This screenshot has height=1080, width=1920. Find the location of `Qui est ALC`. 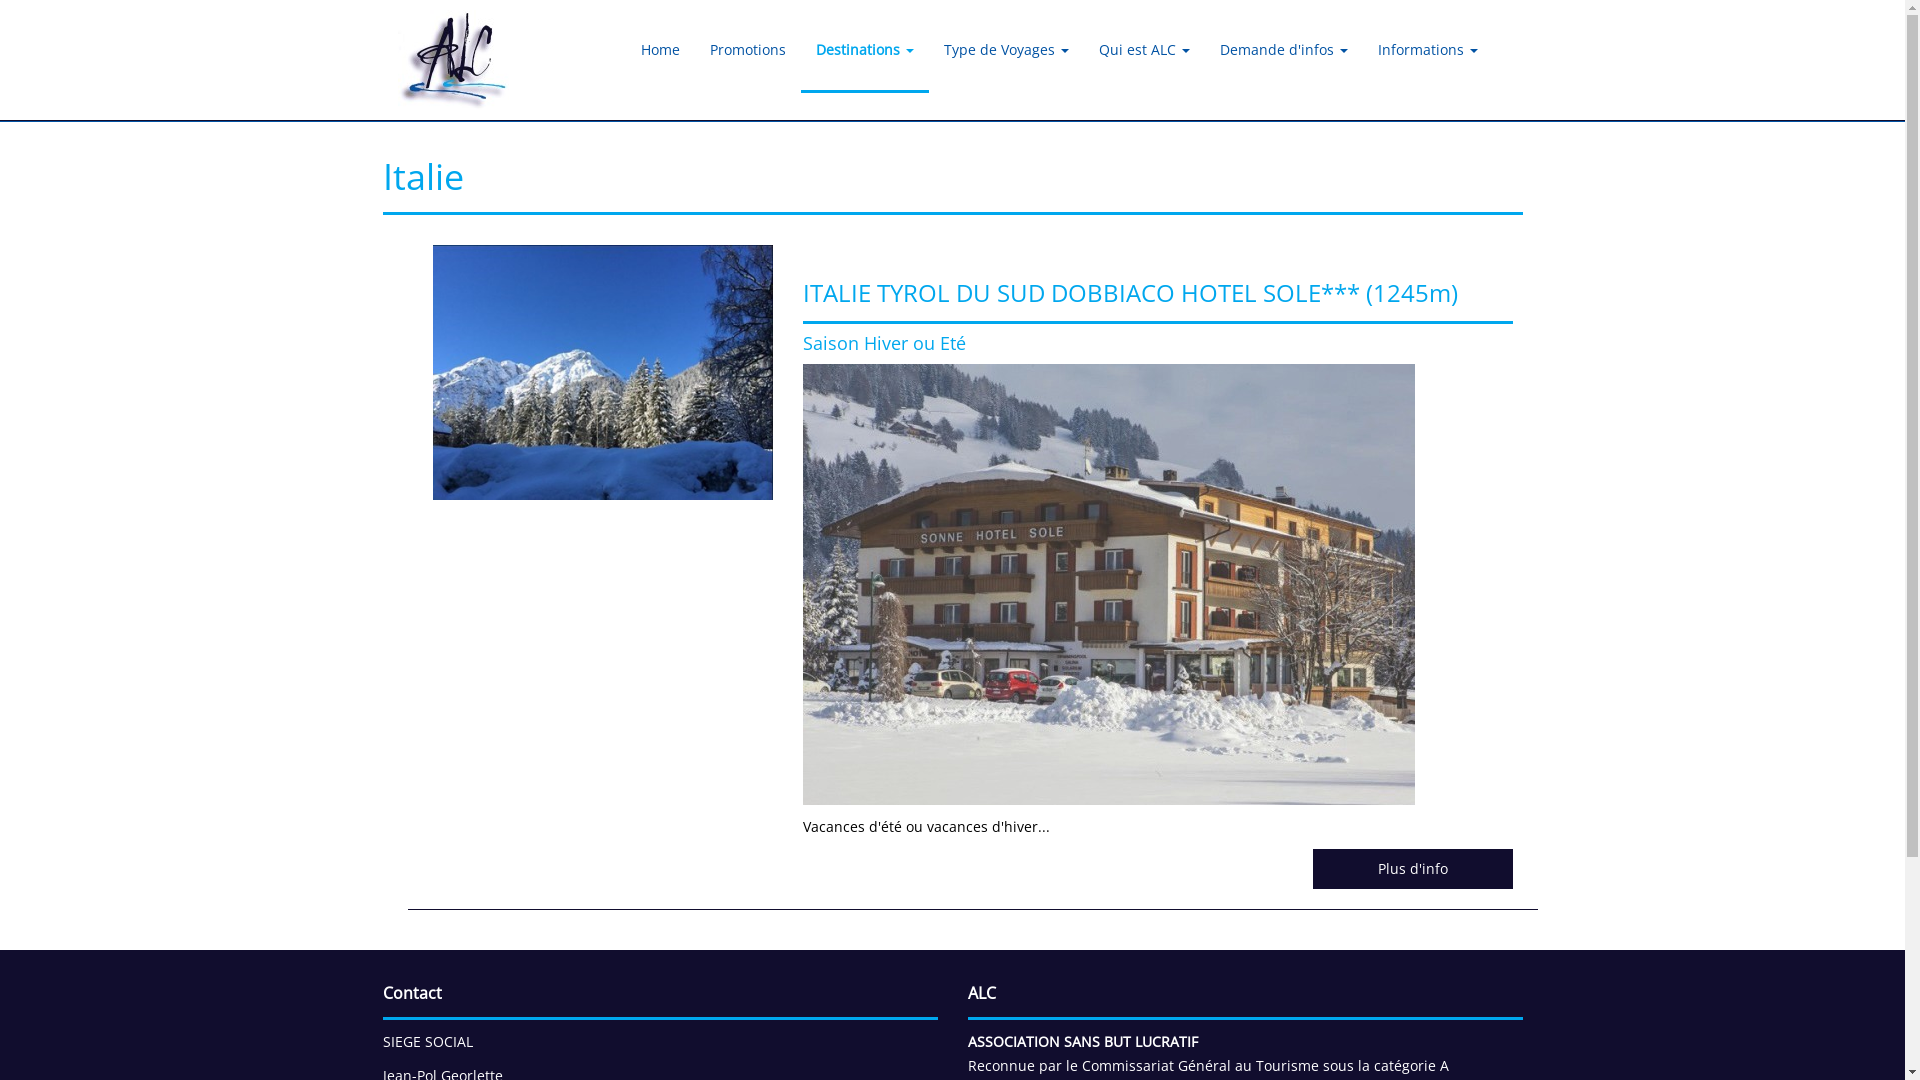

Qui est ALC is located at coordinates (1144, 50).